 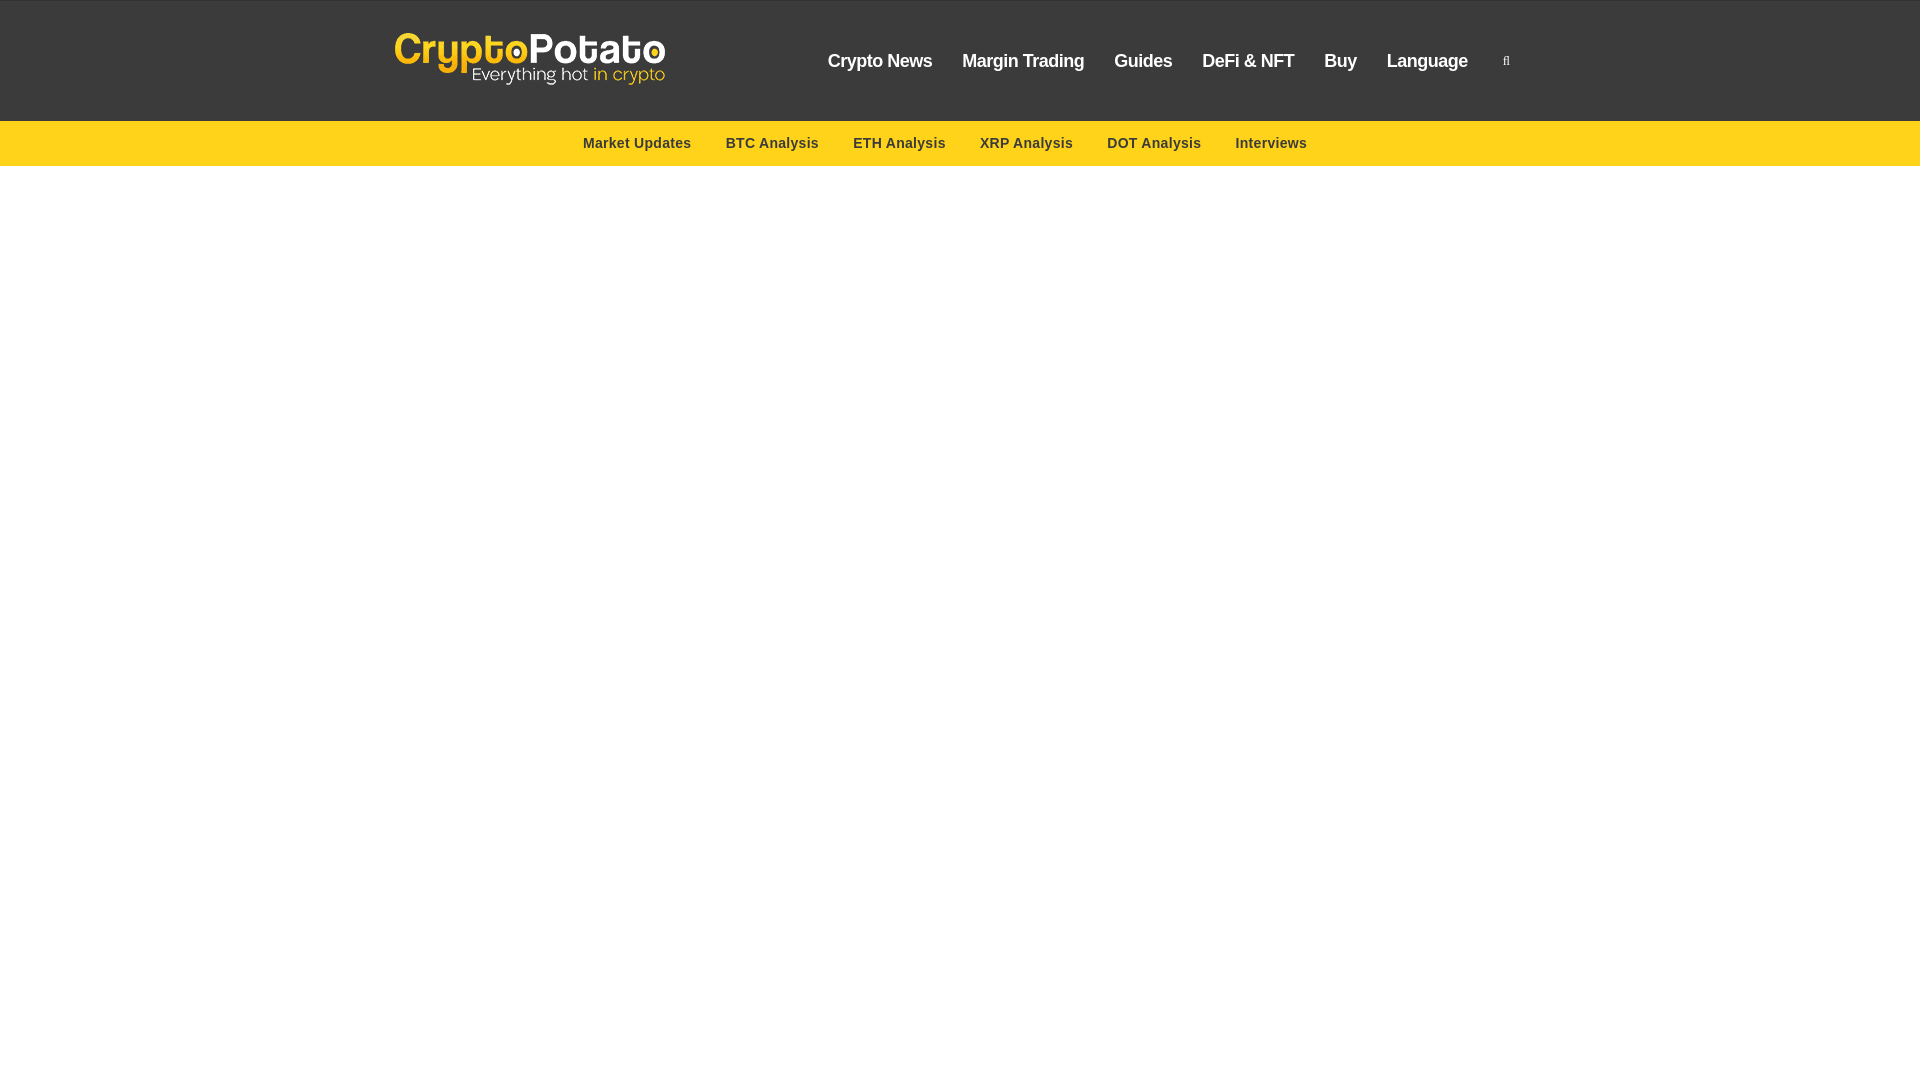 I want to click on BTC Analysis, so click(x=772, y=146).